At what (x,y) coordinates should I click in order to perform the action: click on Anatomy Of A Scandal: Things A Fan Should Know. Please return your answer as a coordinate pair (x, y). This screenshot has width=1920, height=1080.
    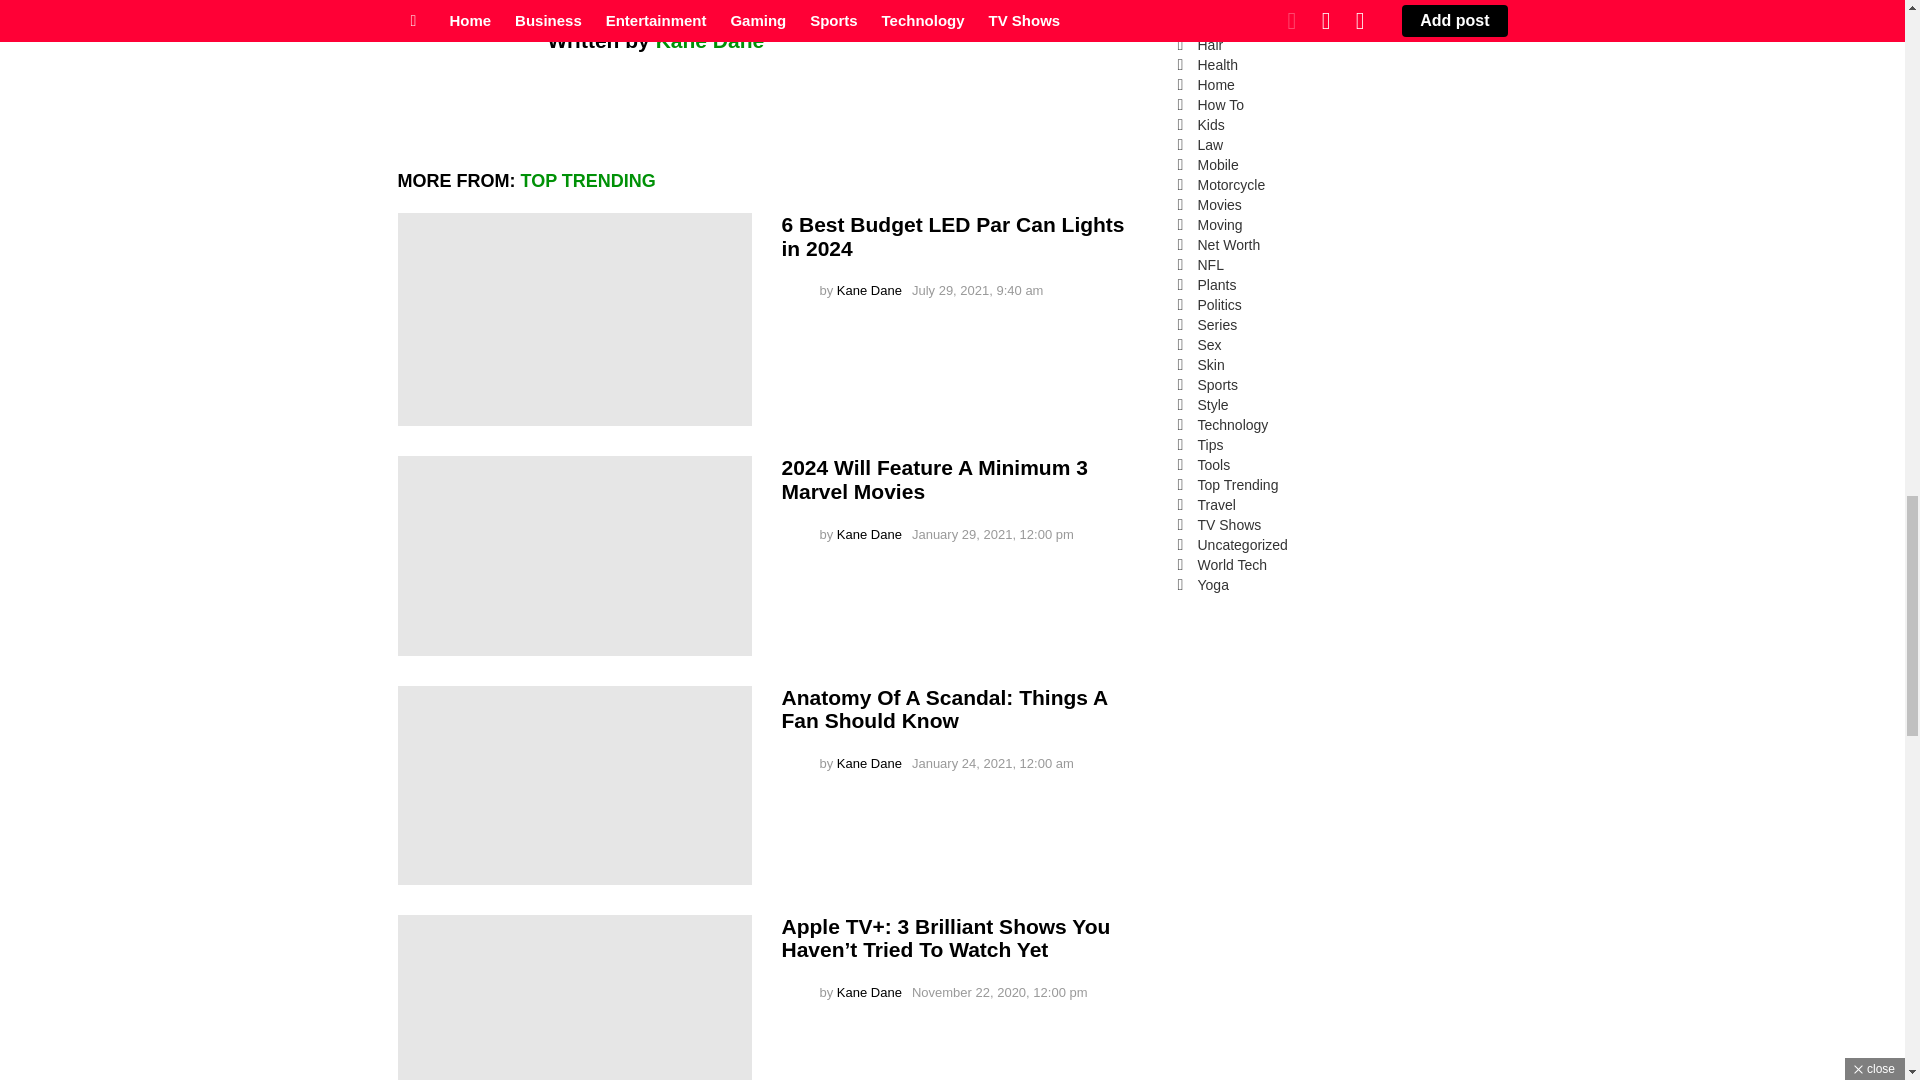
    Looking at the image, I should click on (574, 784).